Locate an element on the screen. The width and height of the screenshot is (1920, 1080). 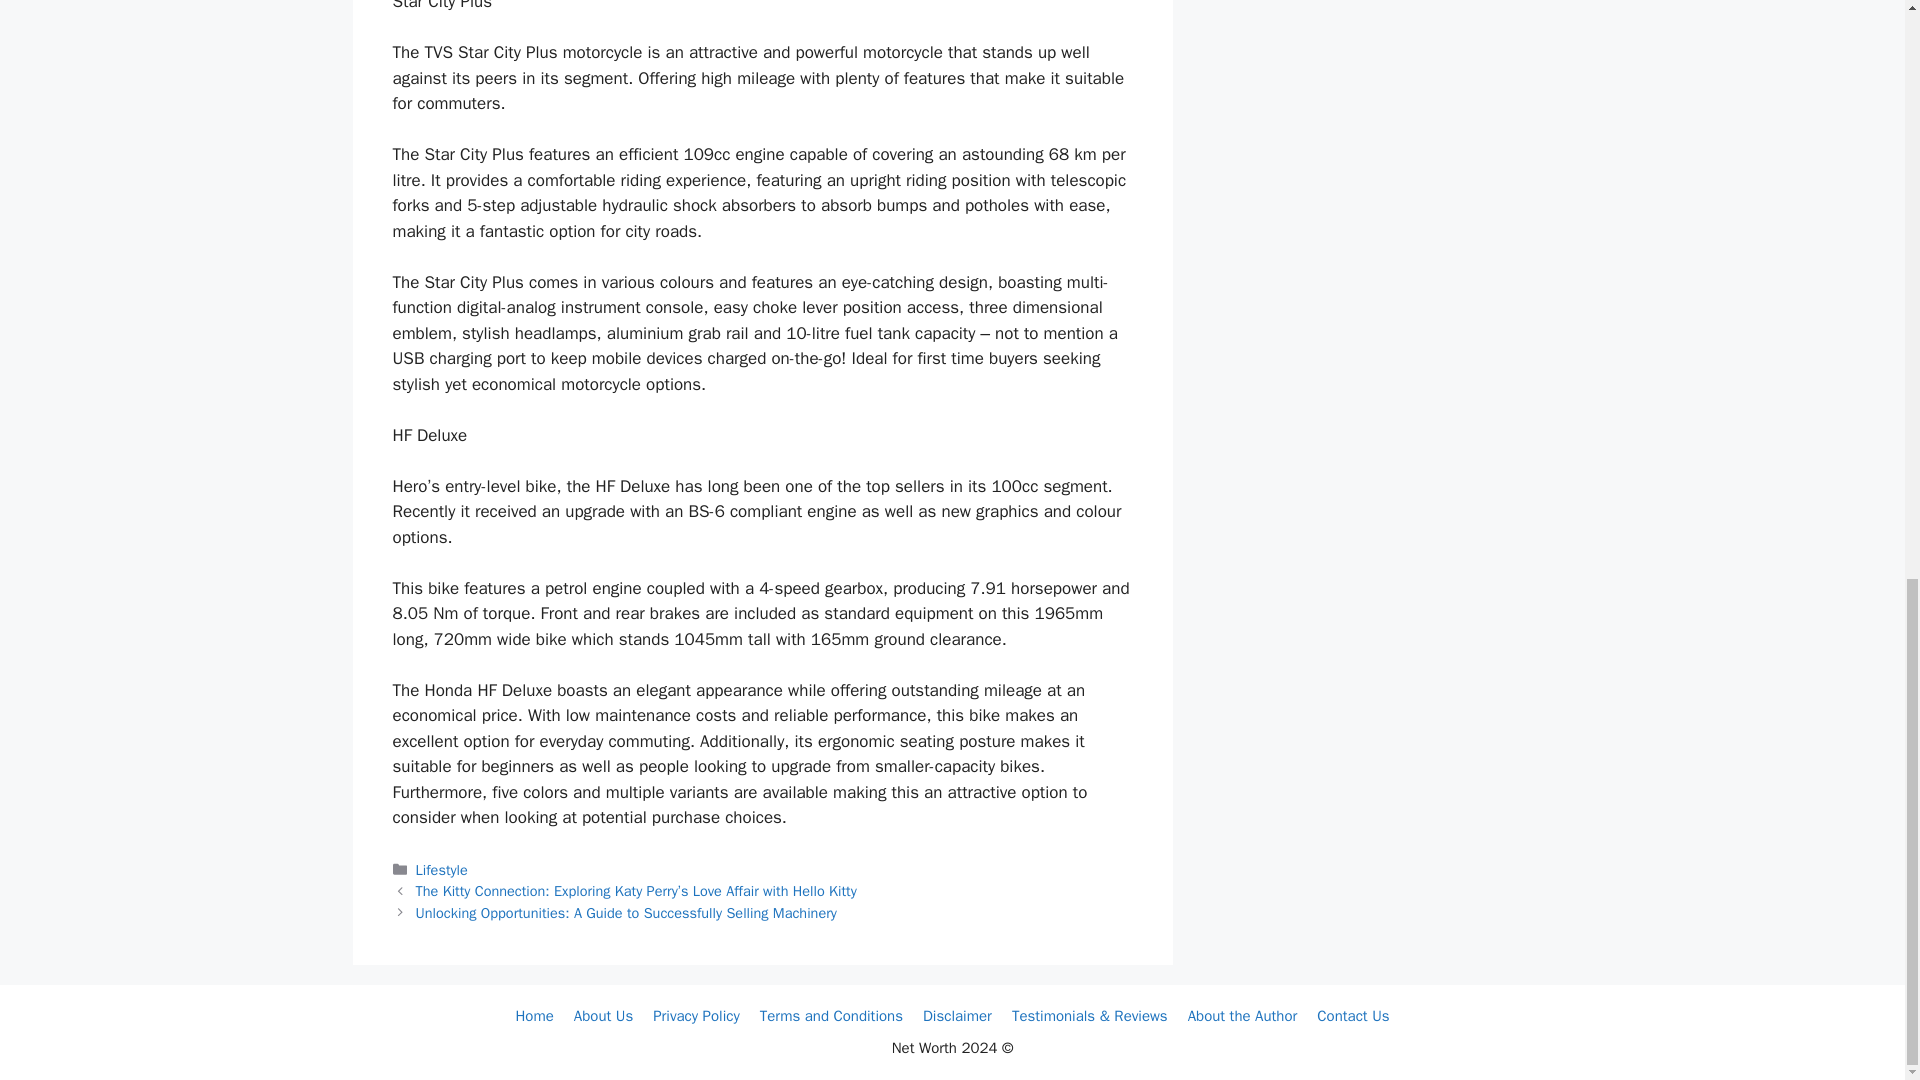
Contact Us is located at coordinates (1352, 1015).